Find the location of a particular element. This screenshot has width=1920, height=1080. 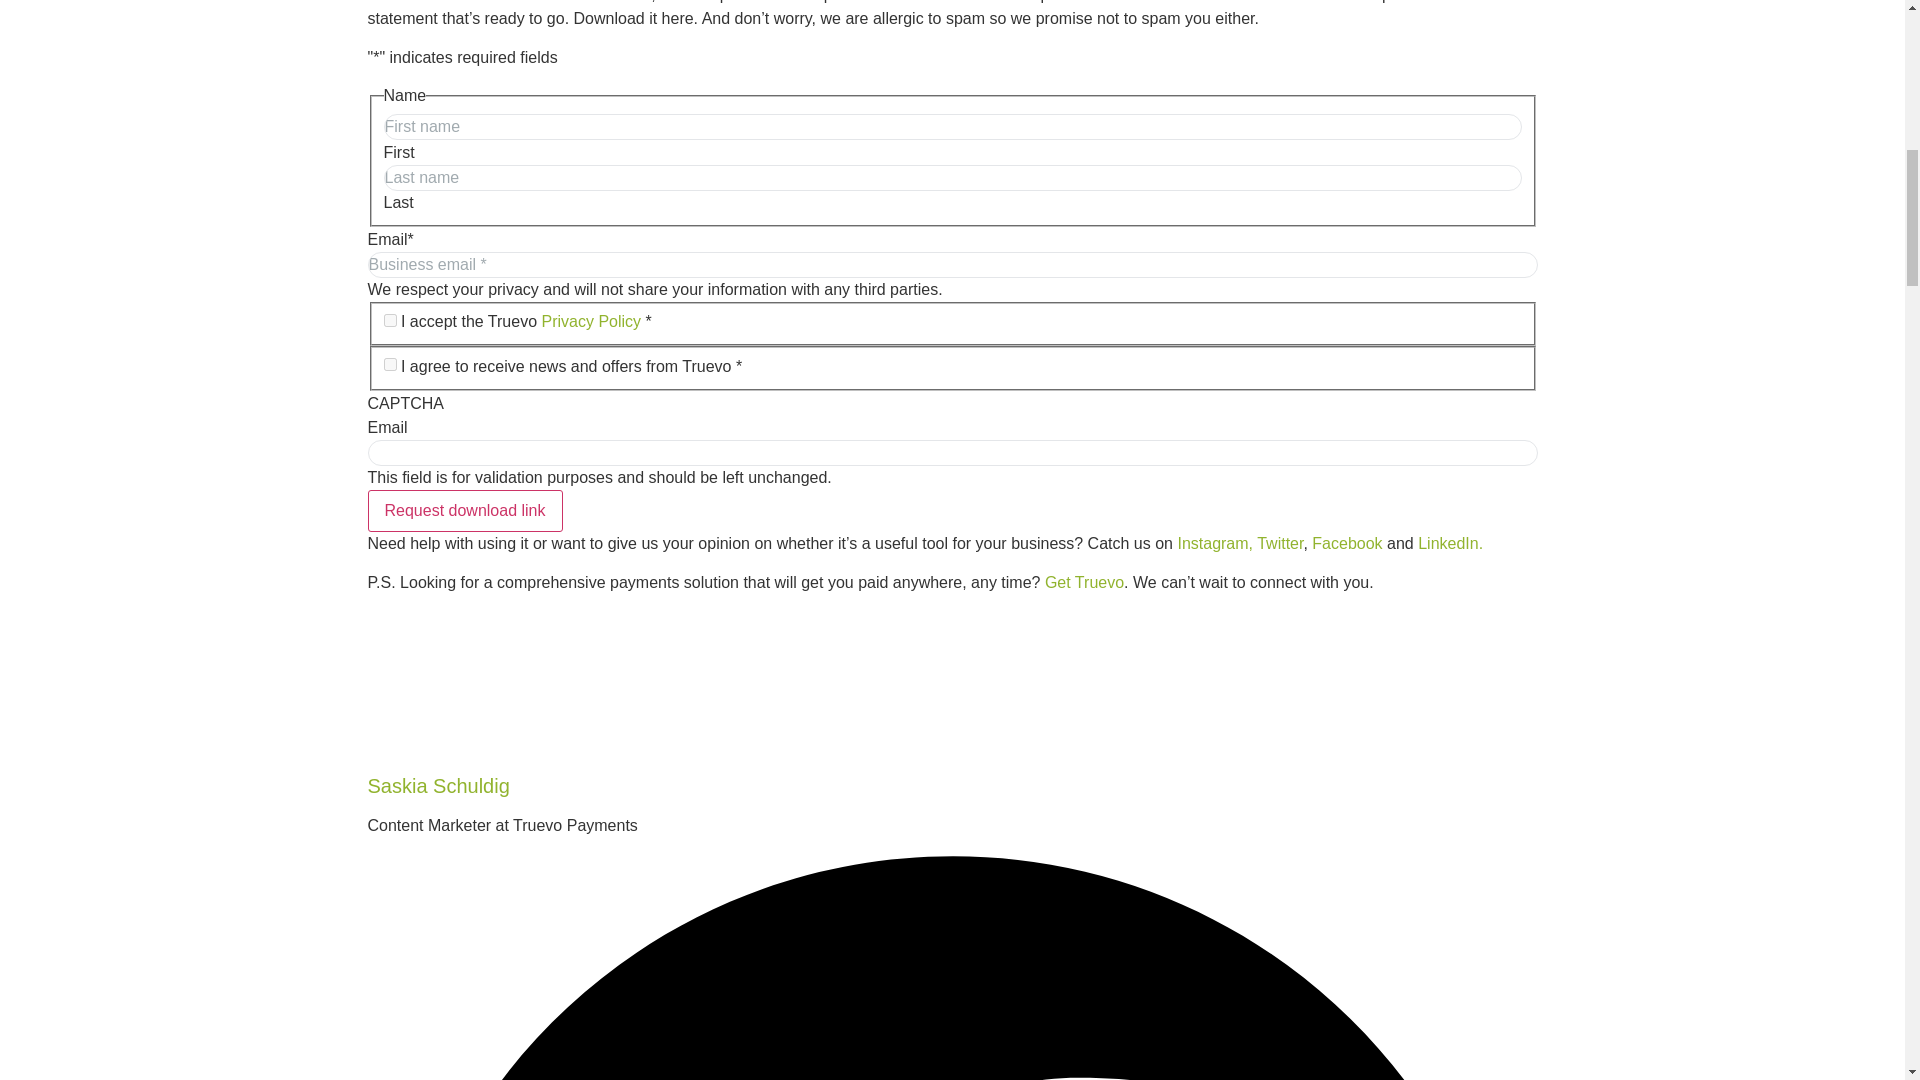

Request download link is located at coordinates (465, 511).